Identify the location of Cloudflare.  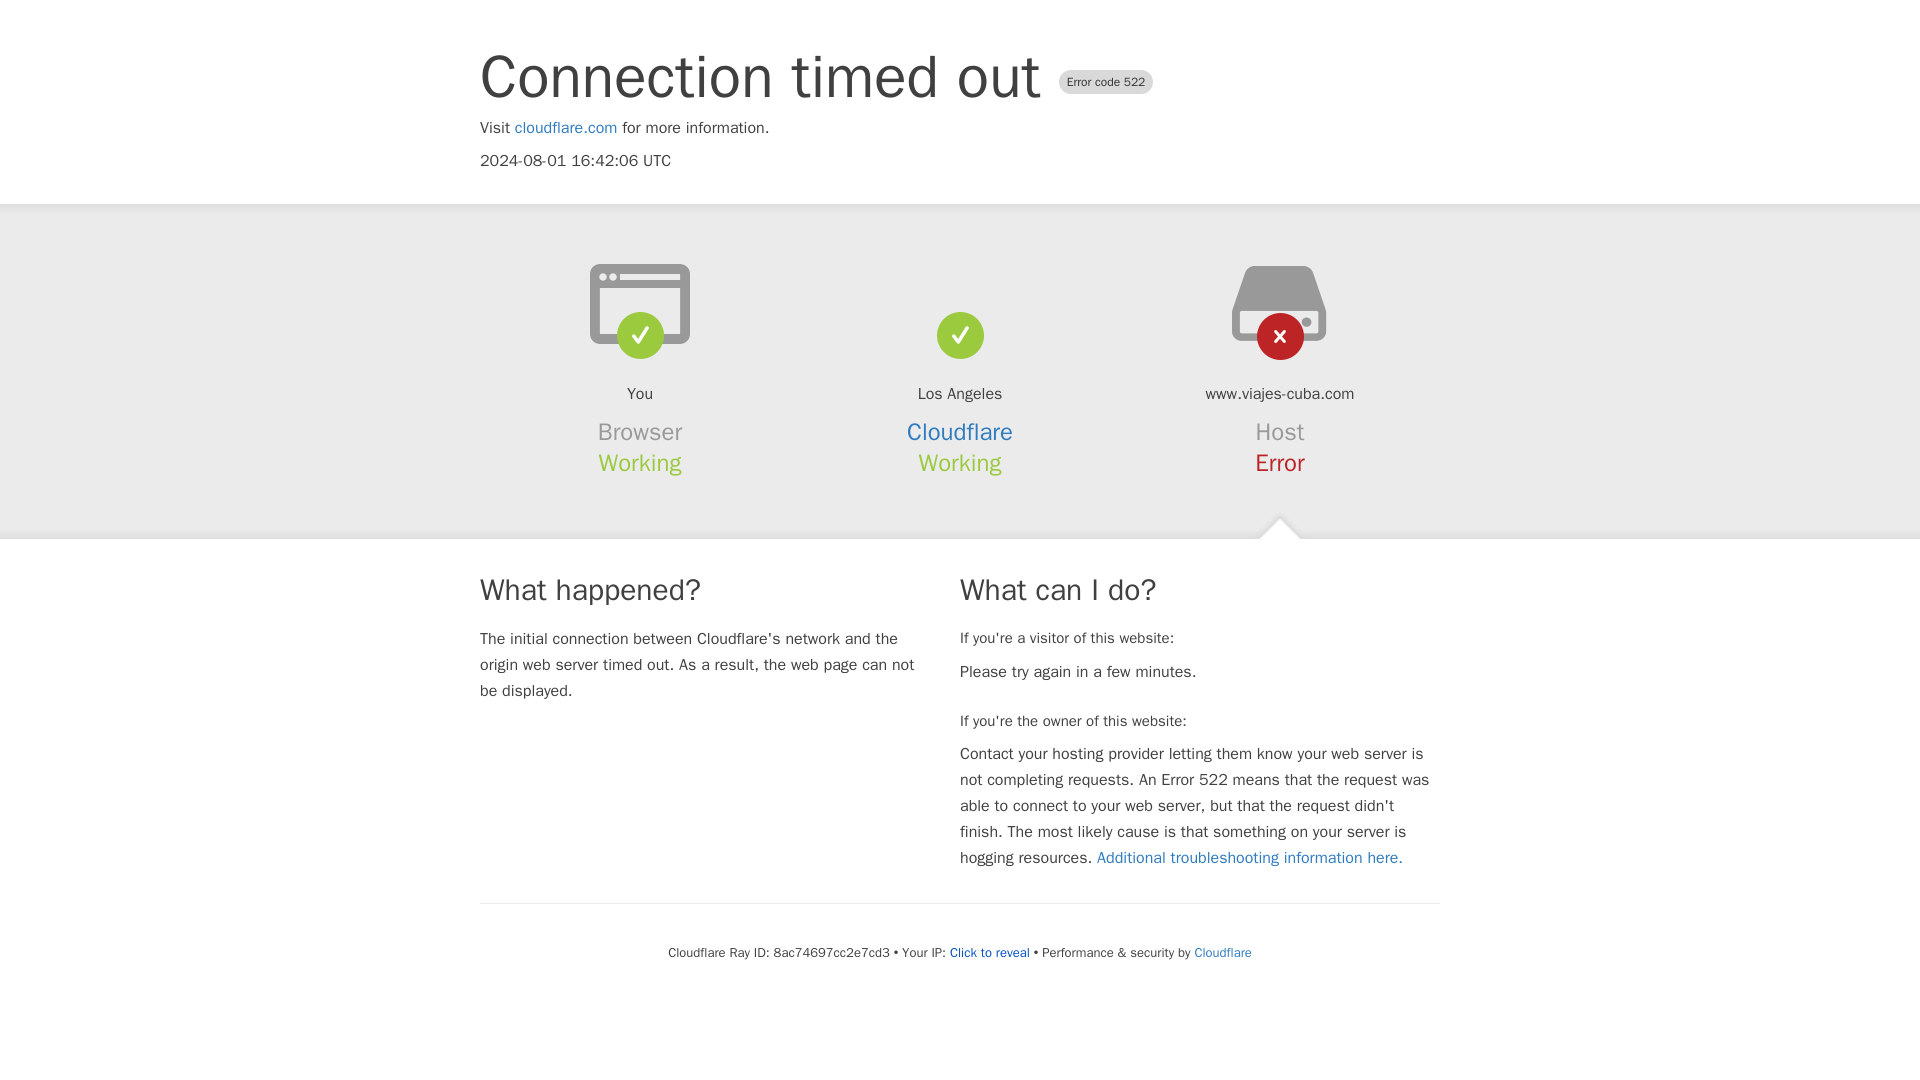
(960, 432).